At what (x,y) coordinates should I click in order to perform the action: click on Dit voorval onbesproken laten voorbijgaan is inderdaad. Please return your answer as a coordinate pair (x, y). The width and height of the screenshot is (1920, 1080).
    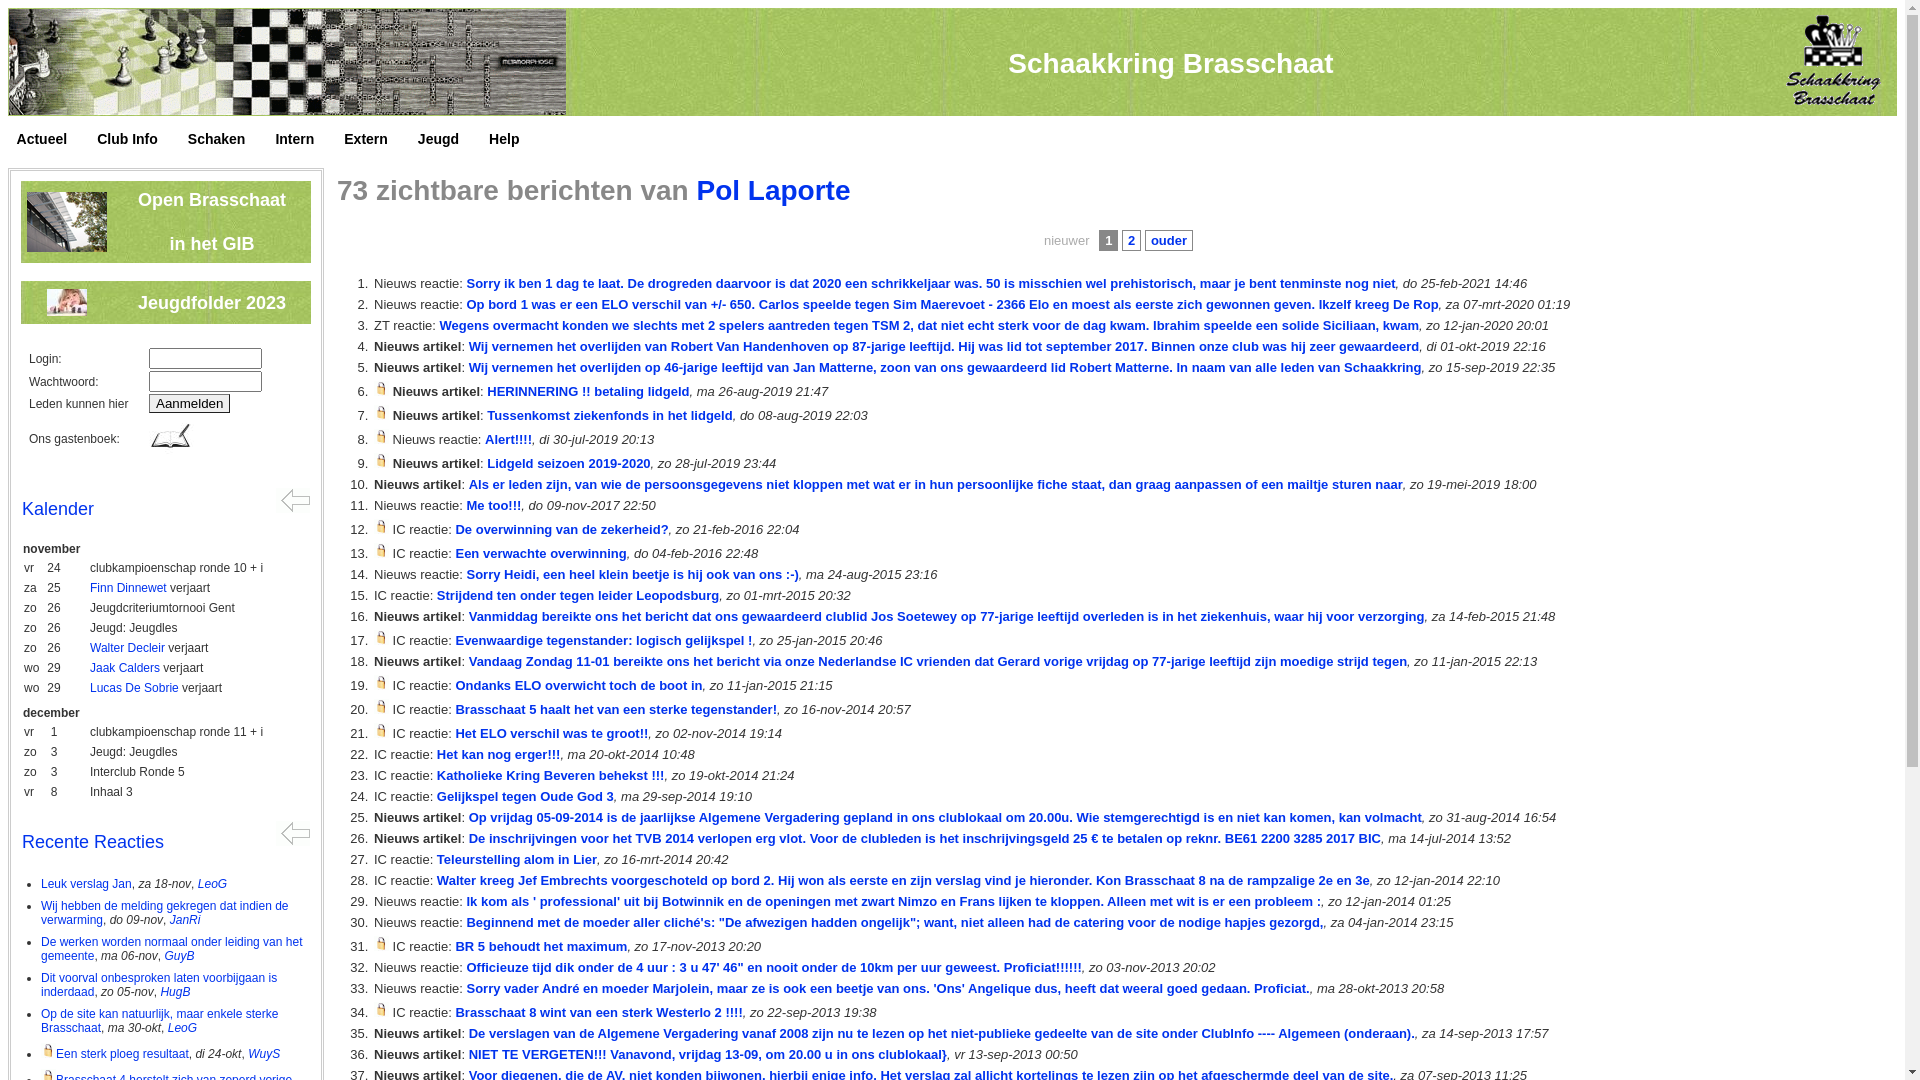
    Looking at the image, I should click on (159, 985).